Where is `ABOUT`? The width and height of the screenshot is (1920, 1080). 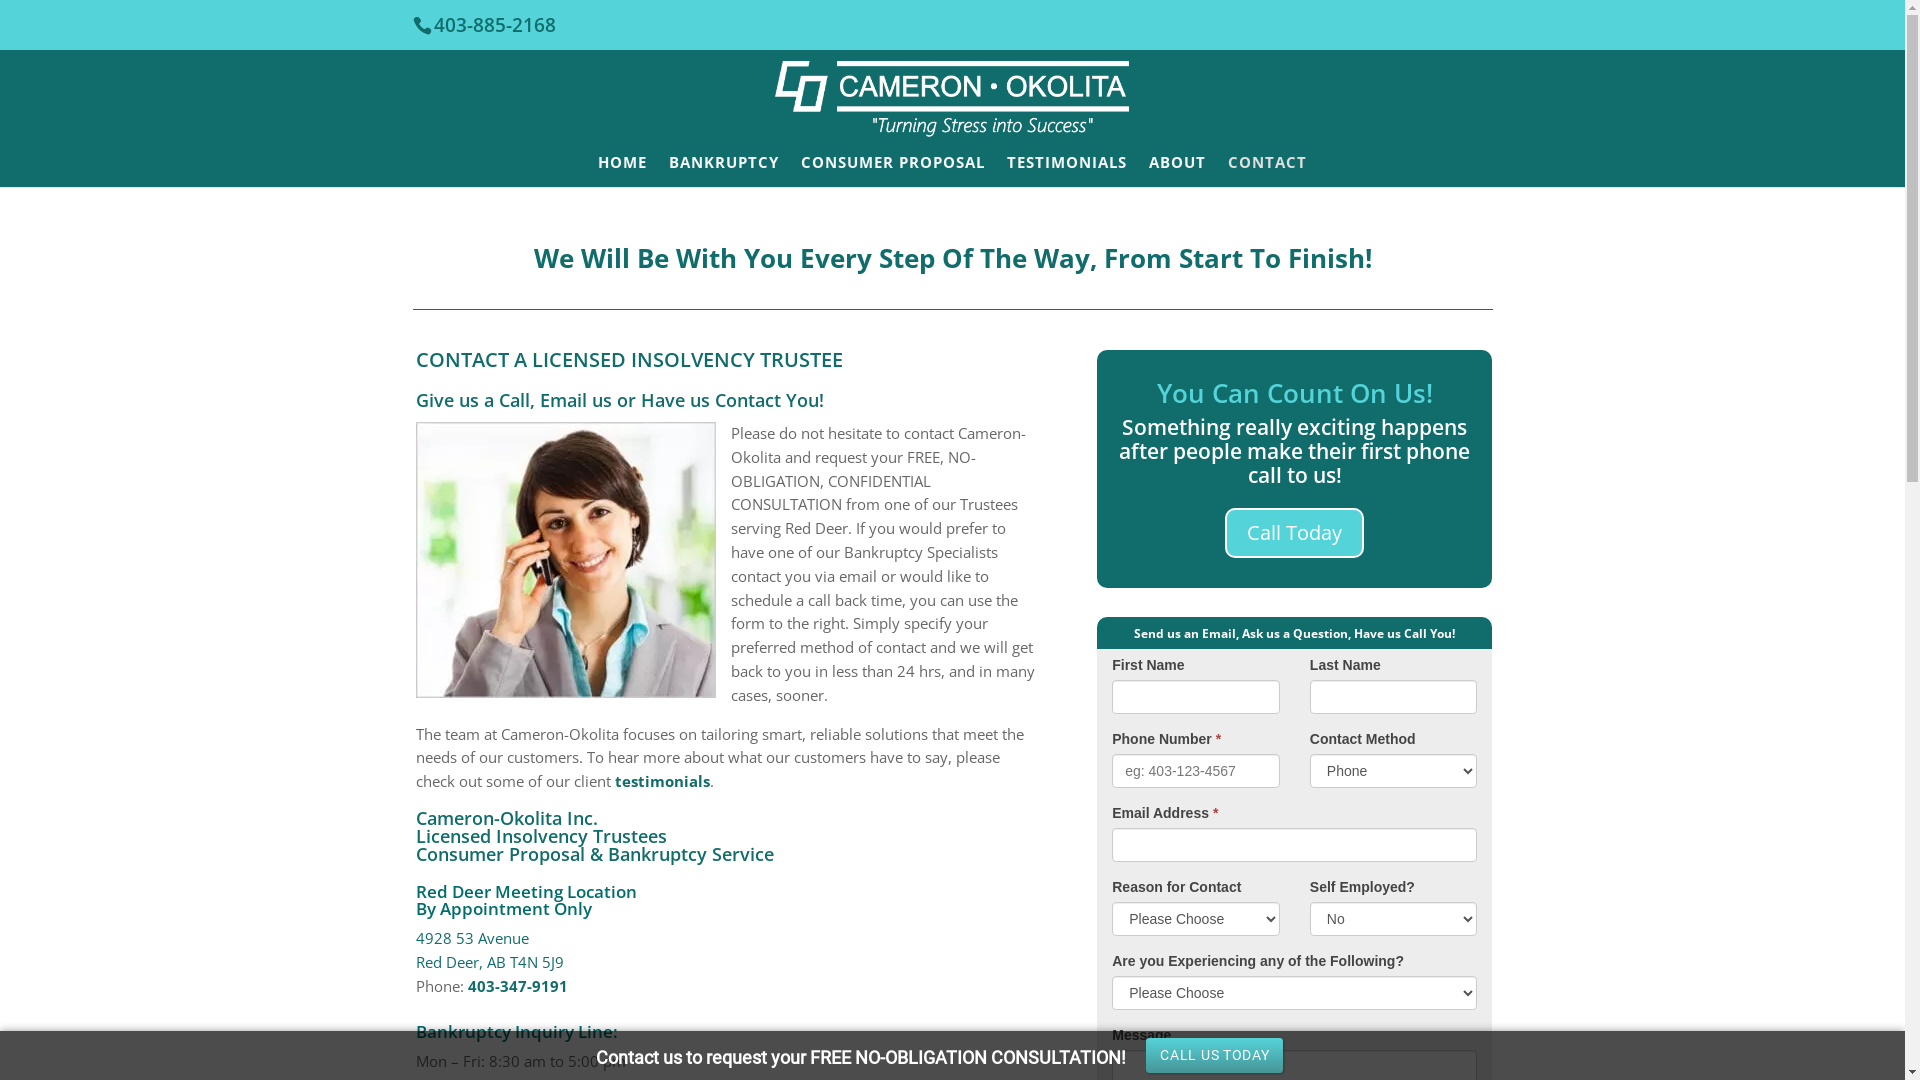 ABOUT is located at coordinates (1178, 170).